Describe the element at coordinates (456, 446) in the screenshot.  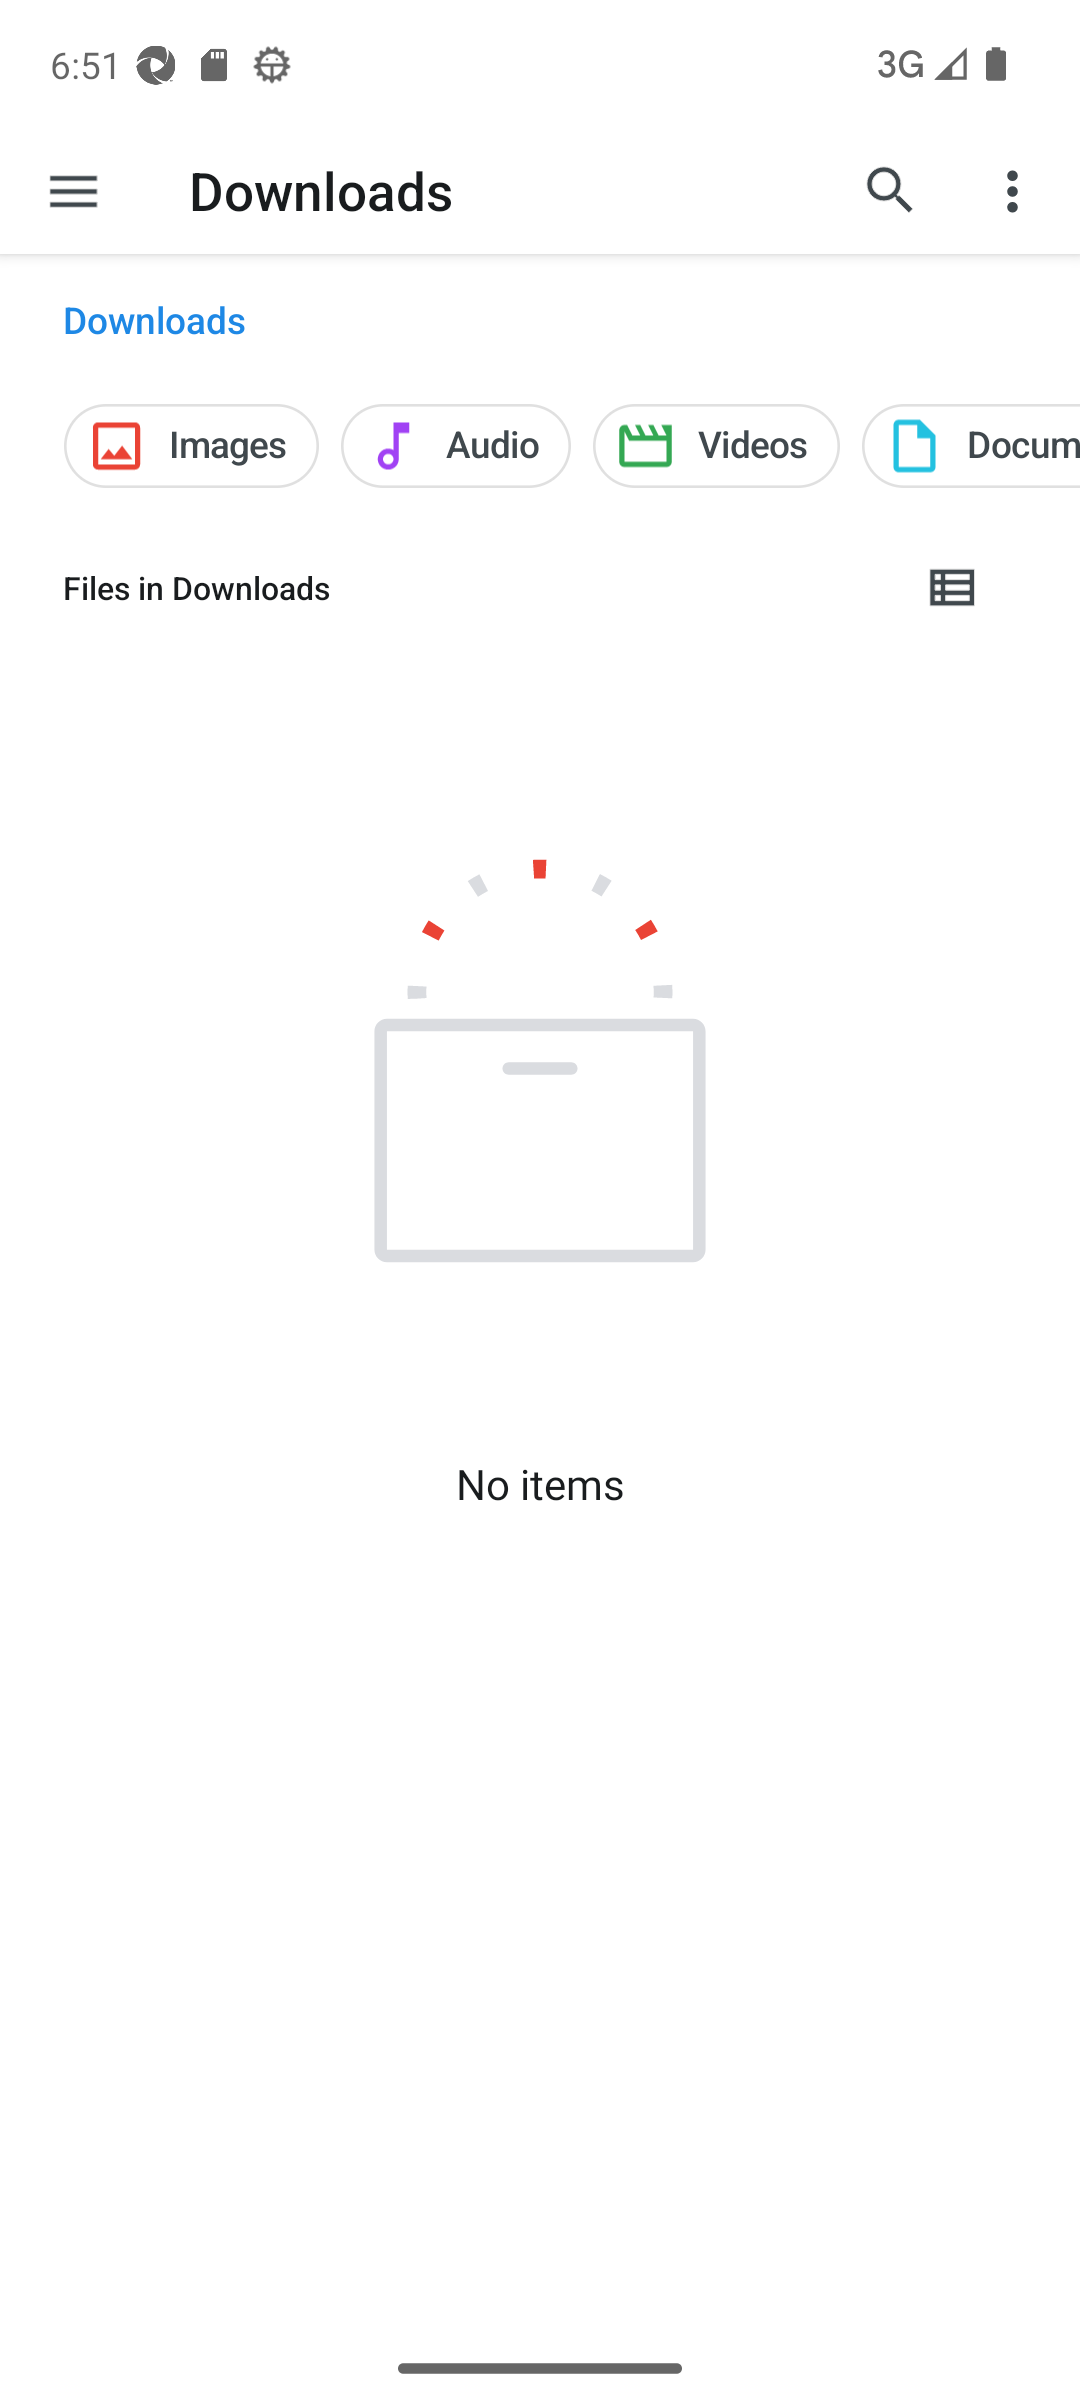
I see `Audio` at that location.